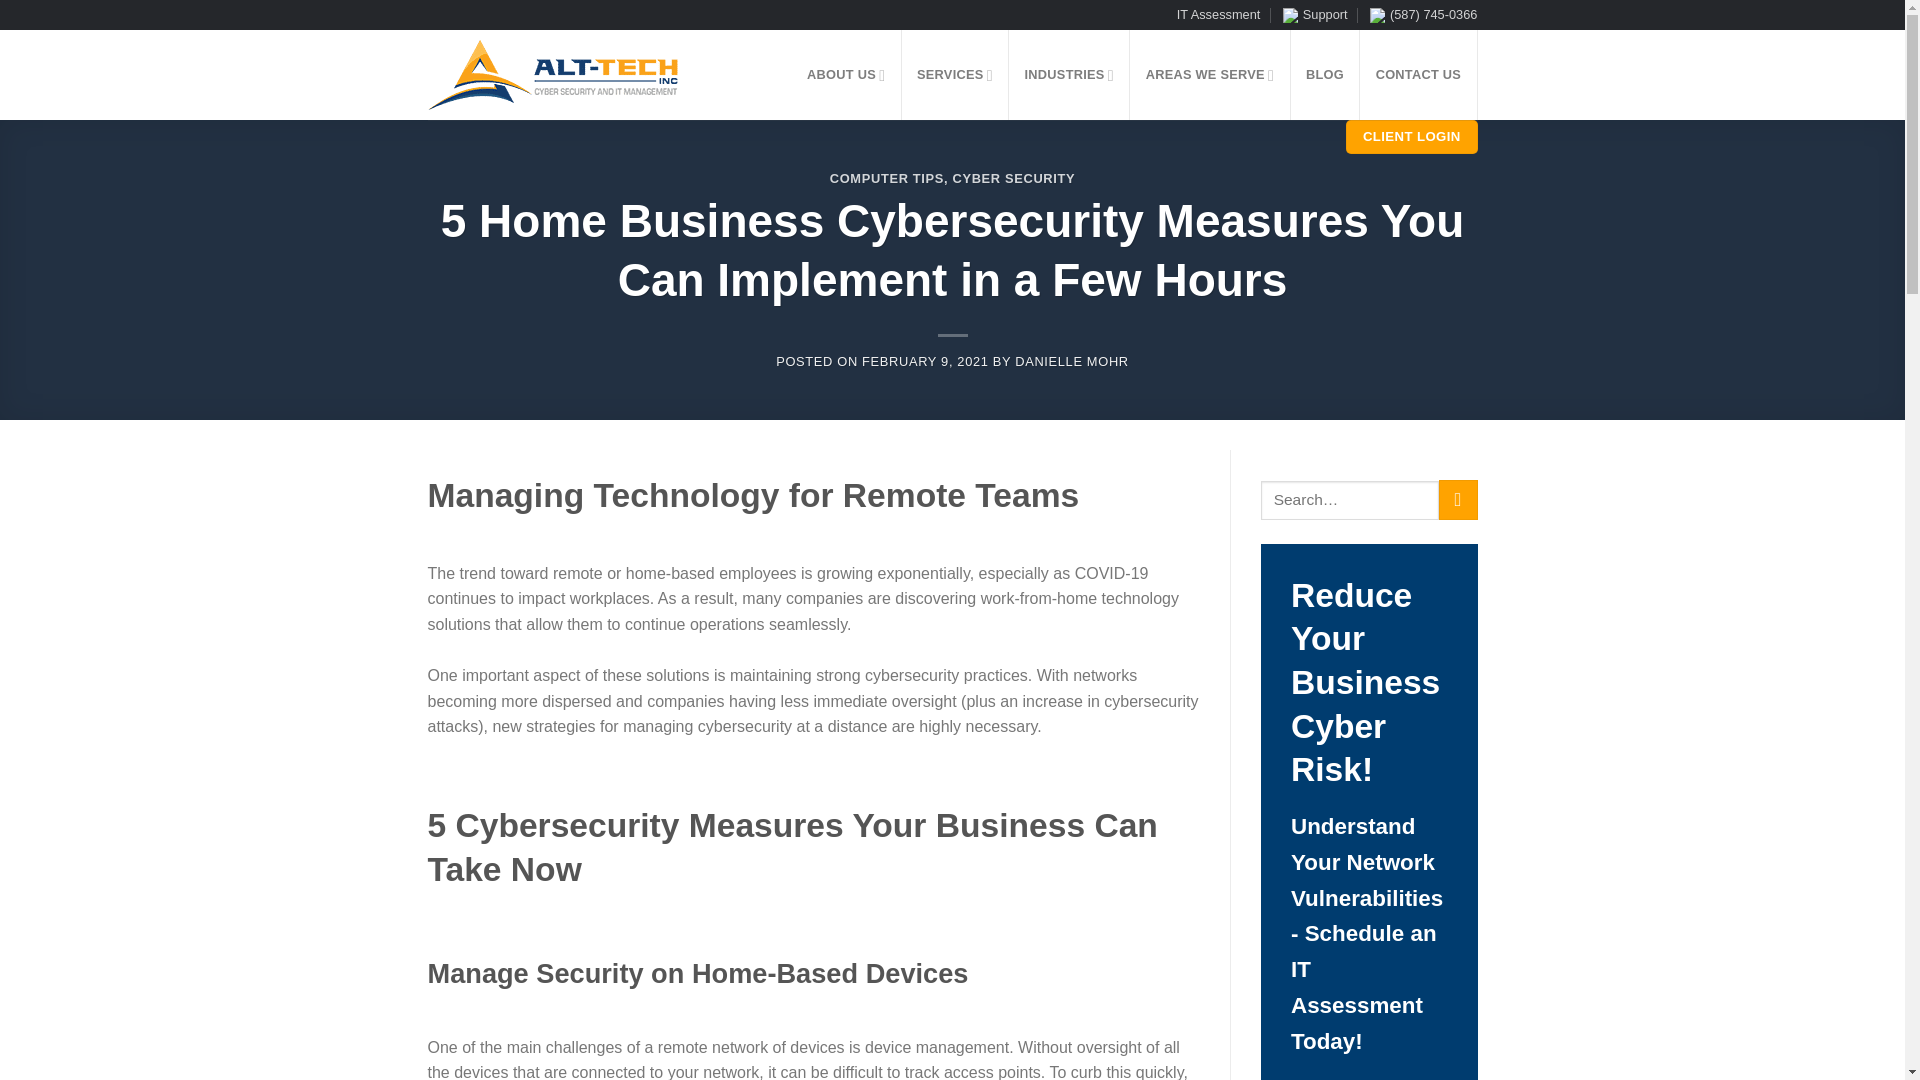 Image resolution: width=1920 pixels, height=1080 pixels. I want to click on INDUSTRIES, so click(1070, 74).